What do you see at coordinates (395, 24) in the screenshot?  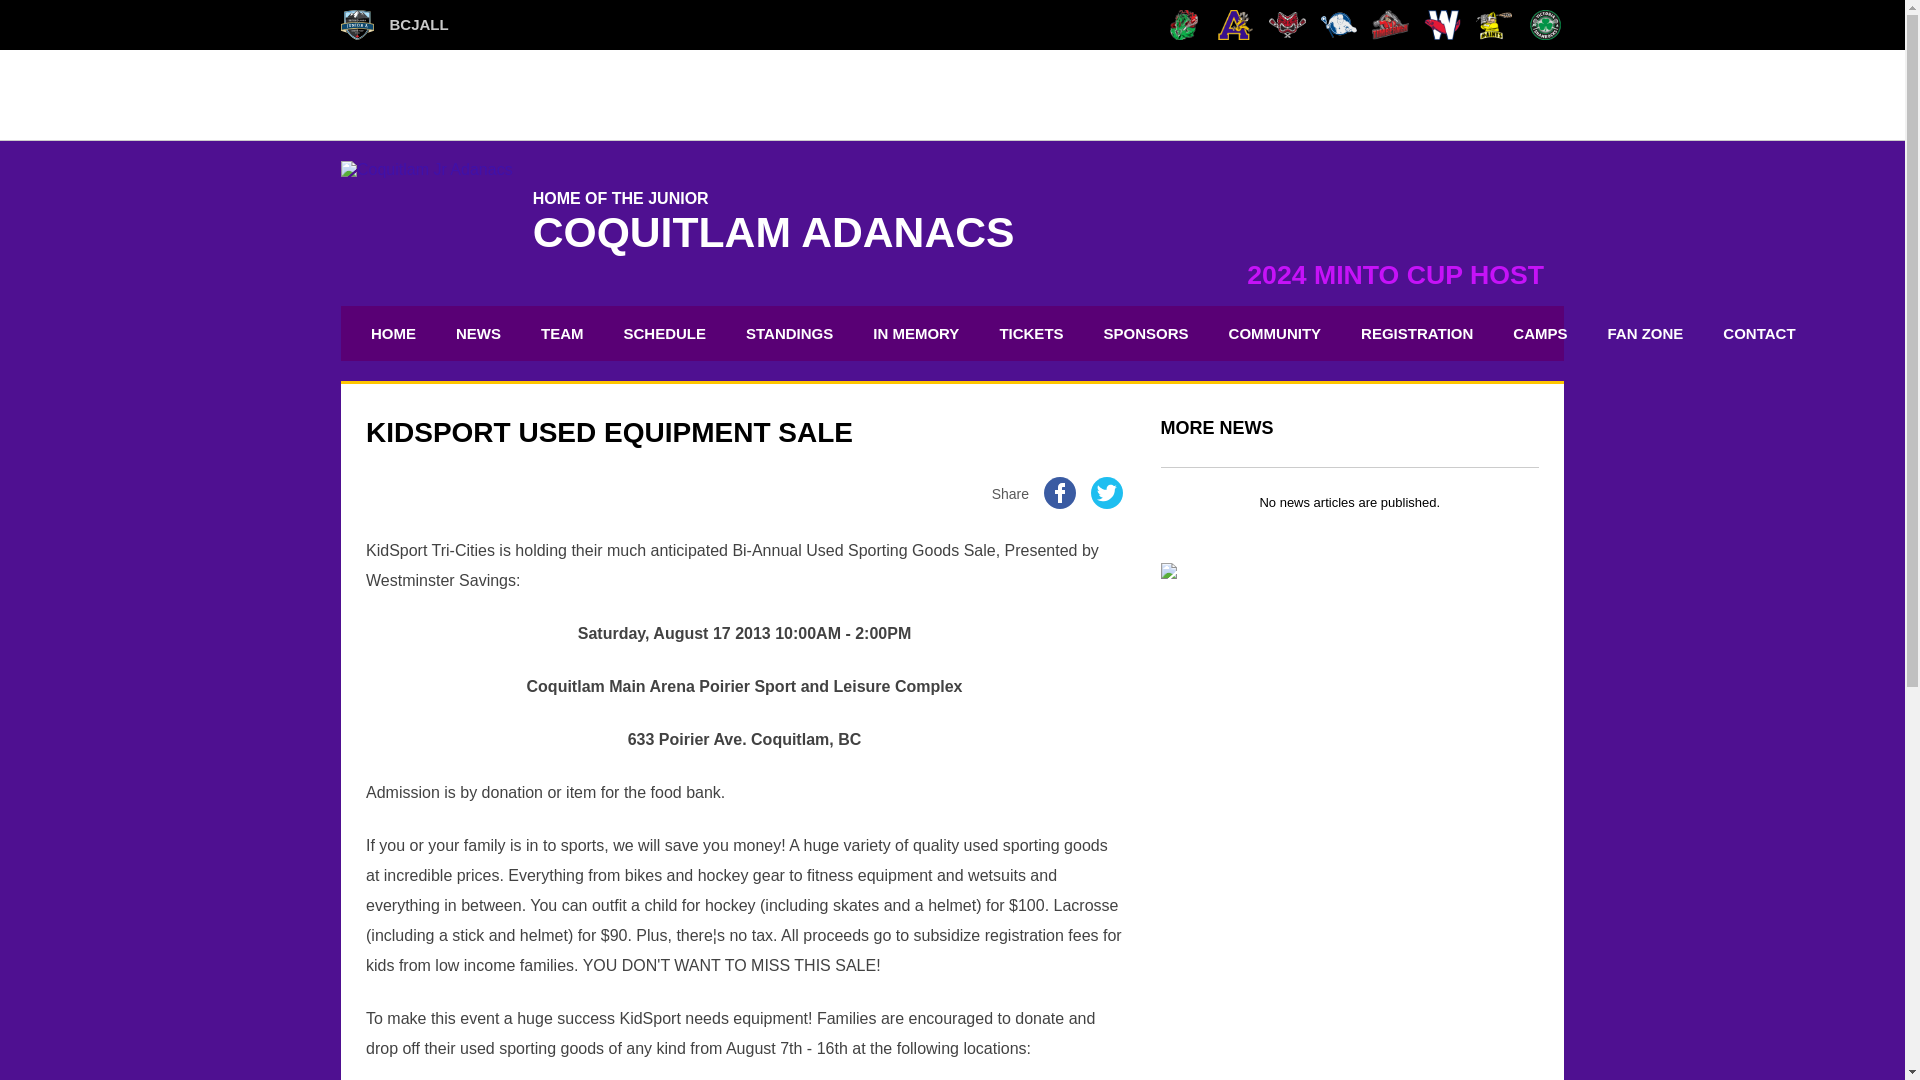 I see `BCJALL` at bounding box center [395, 24].